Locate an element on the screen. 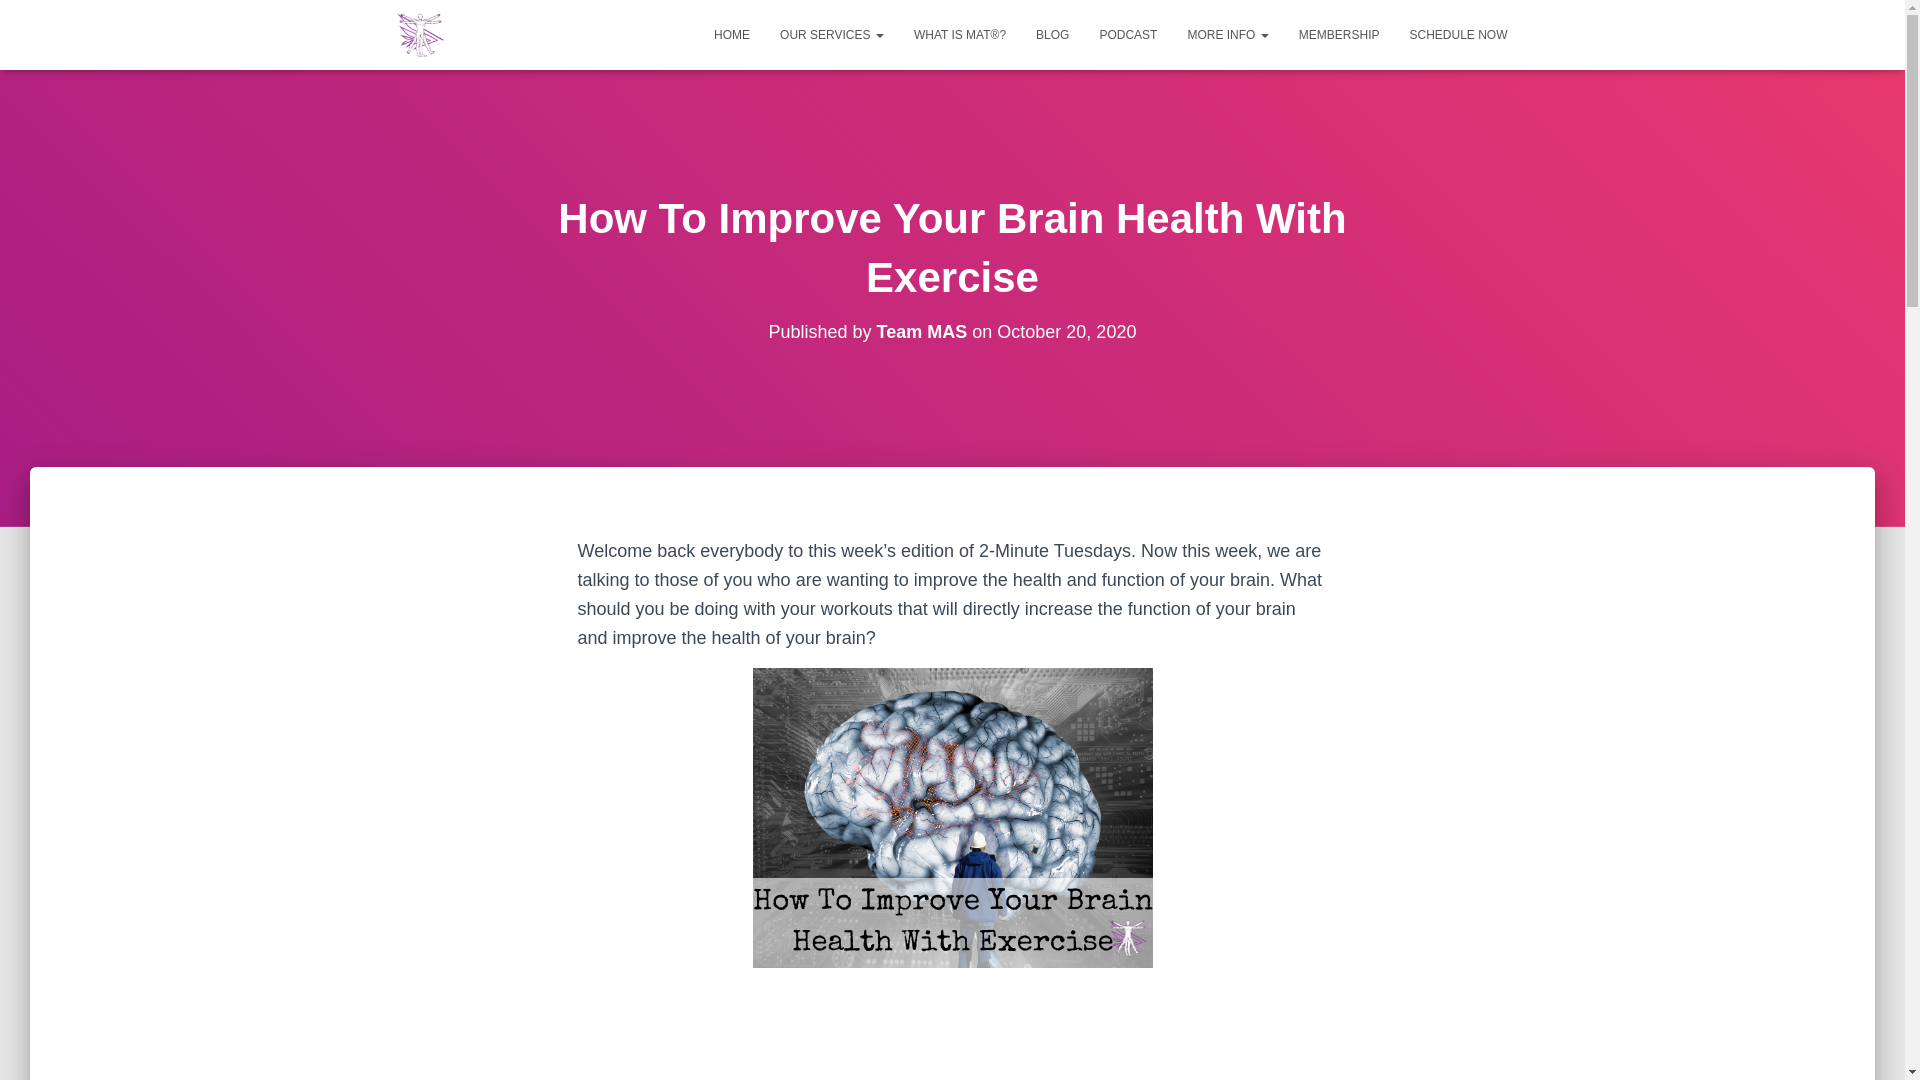  More Info is located at coordinates (1226, 34).